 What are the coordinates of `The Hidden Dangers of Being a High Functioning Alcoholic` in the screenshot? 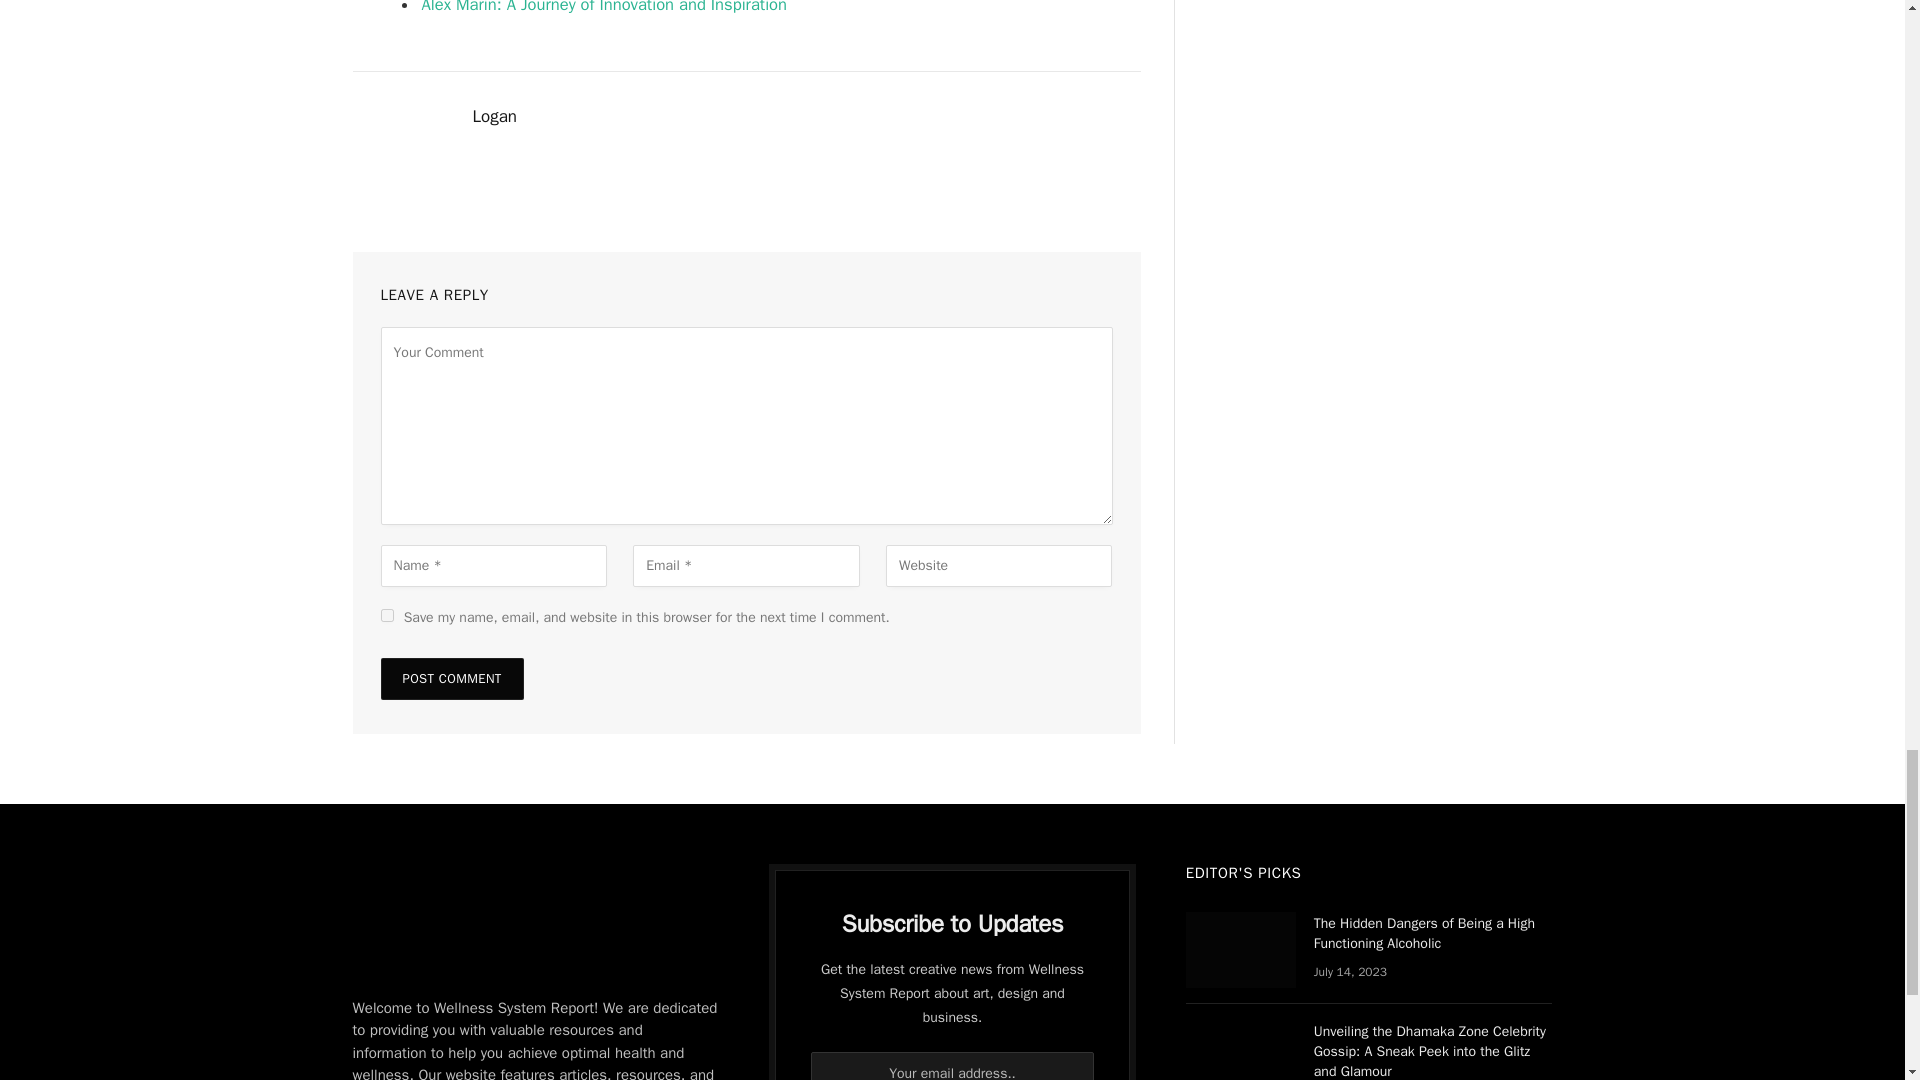 It's located at (1241, 950).